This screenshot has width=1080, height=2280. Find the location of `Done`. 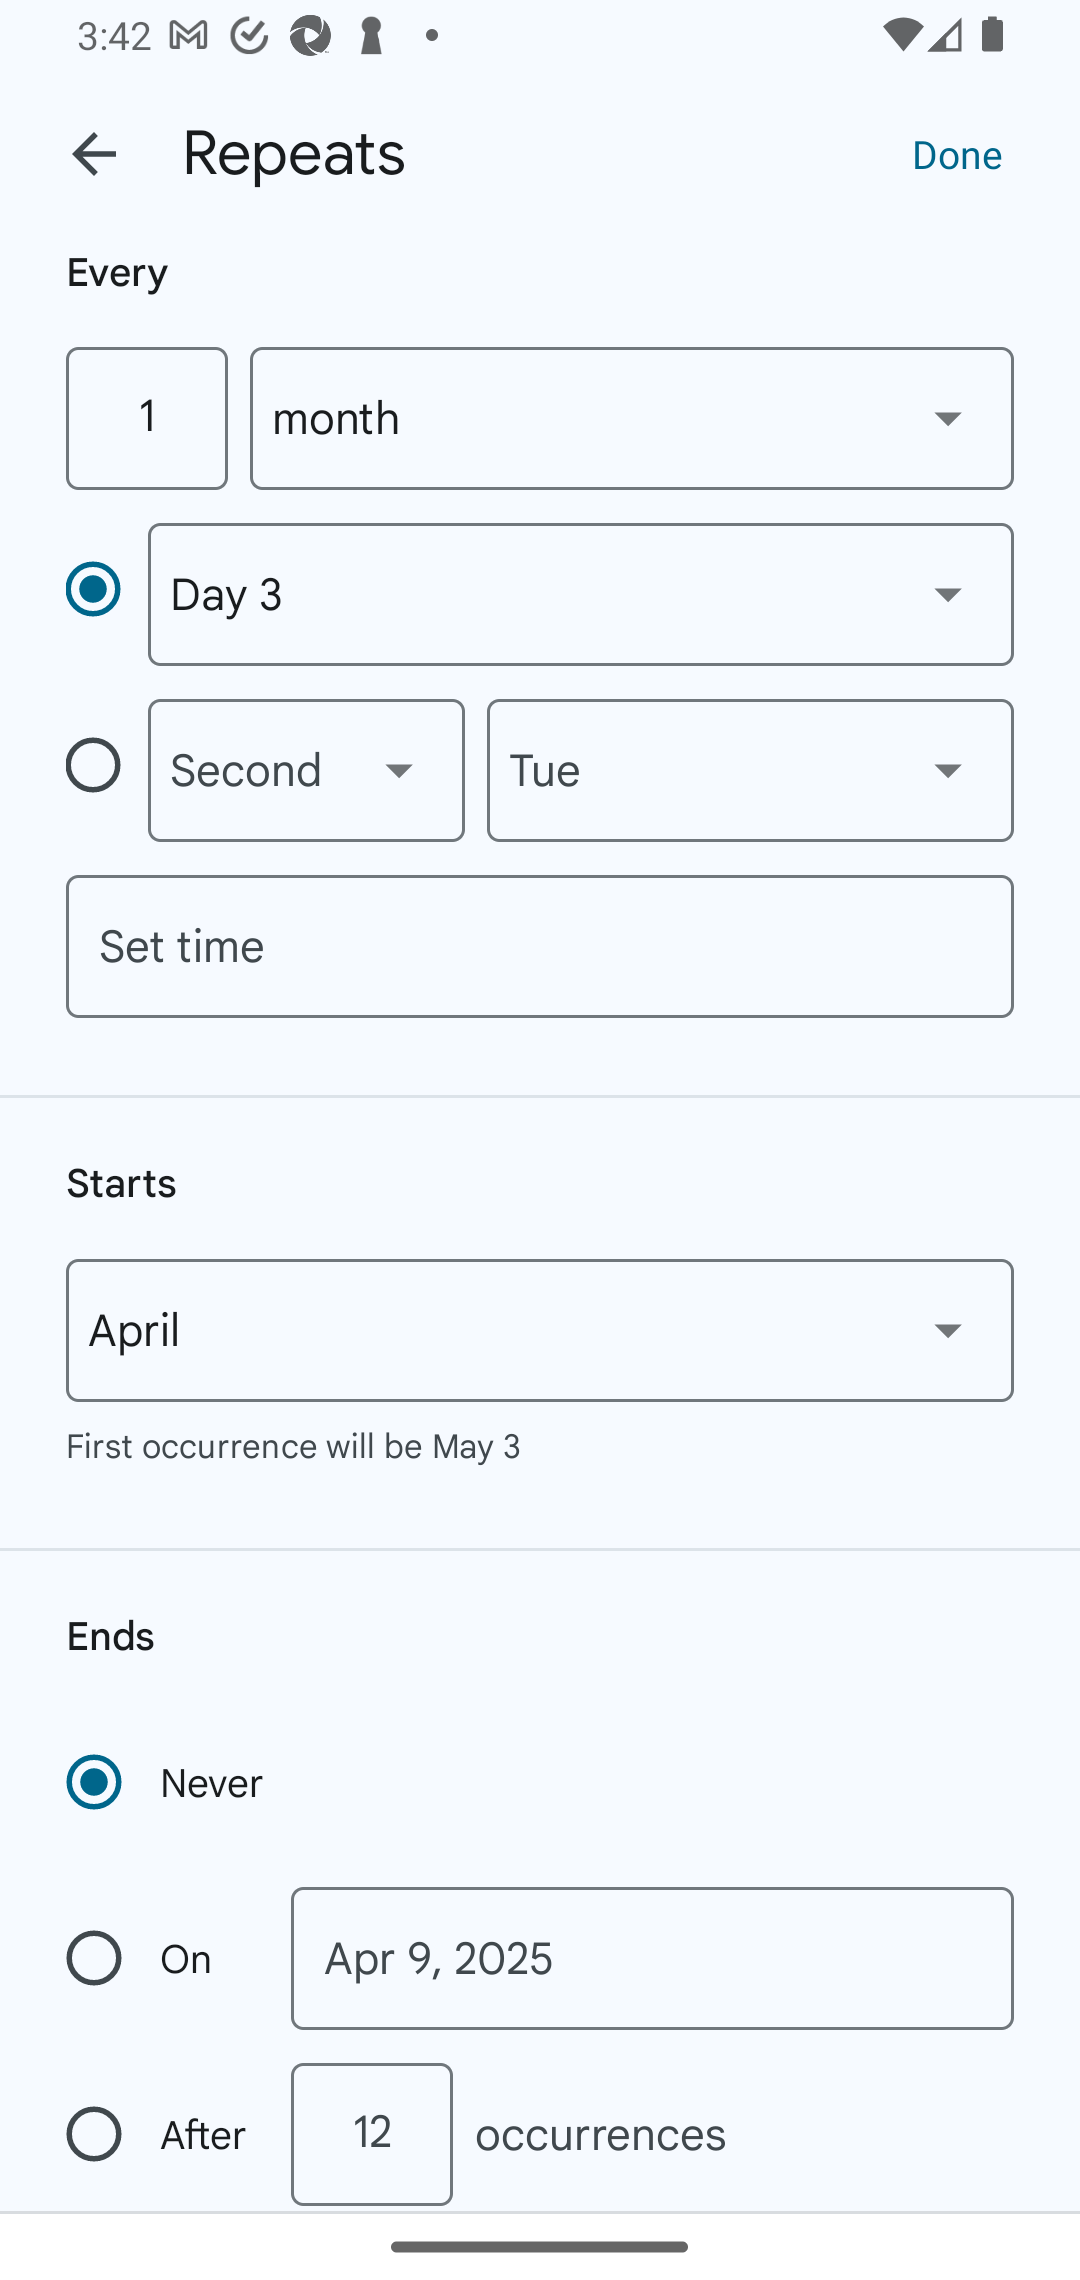

Done is located at coordinates (957, 153).